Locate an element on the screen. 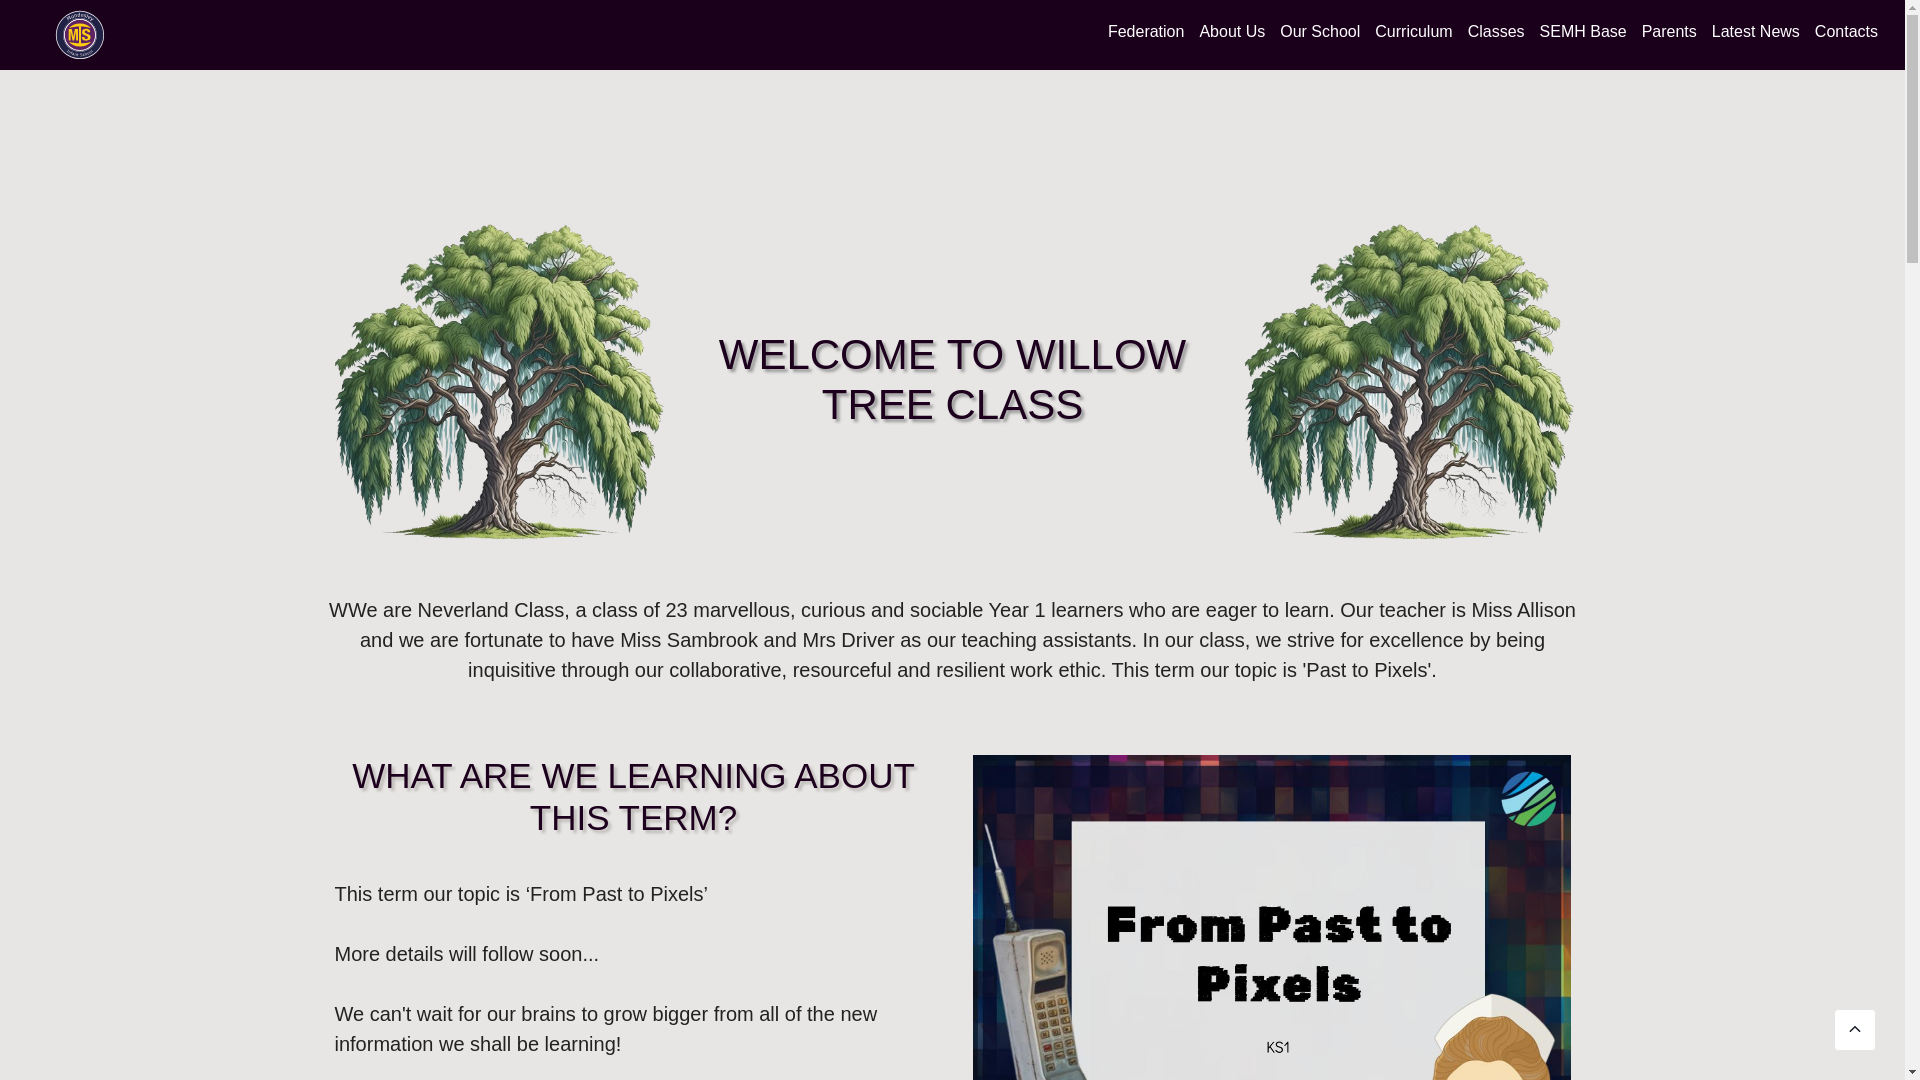 The image size is (1920, 1080). Willow Class Removebg Preview is located at coordinates (1407, 380).